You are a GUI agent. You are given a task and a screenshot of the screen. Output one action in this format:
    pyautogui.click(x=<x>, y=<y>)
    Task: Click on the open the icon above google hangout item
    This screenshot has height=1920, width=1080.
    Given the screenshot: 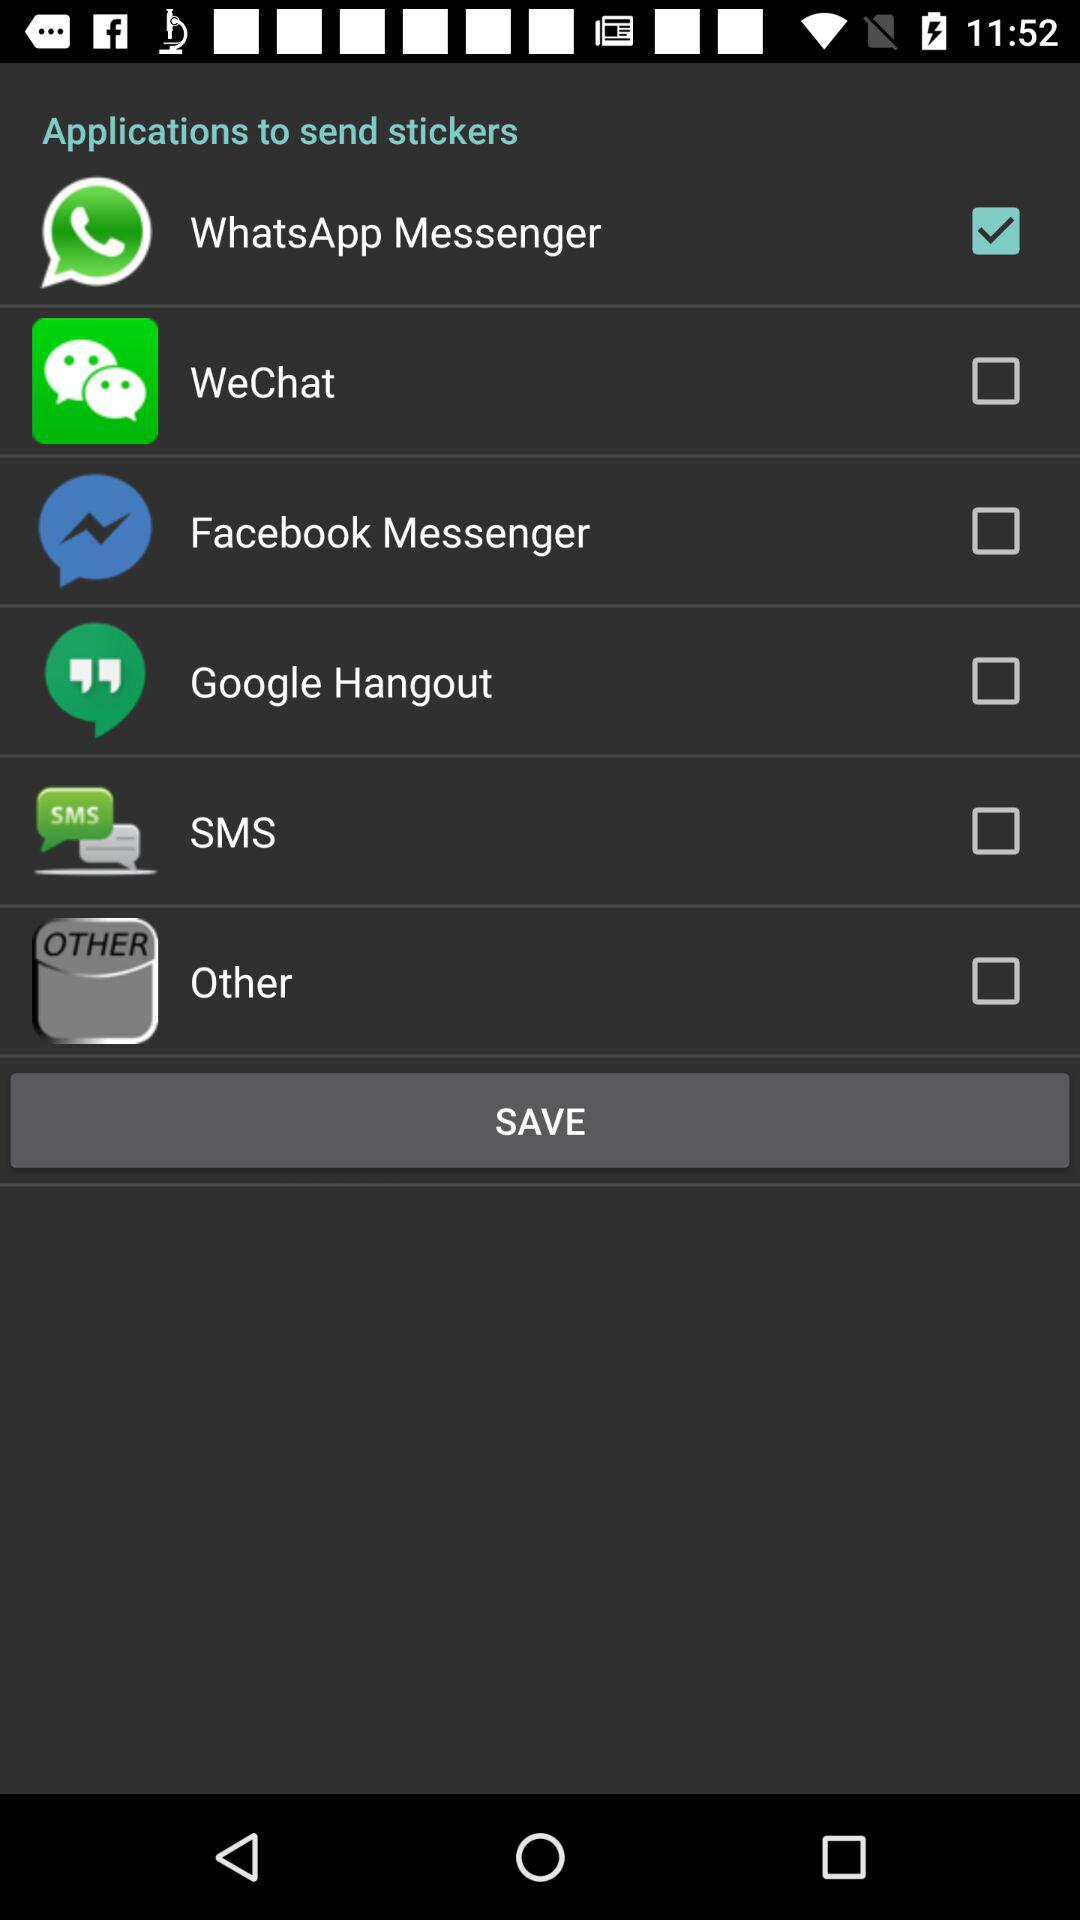 What is the action you would take?
    pyautogui.click(x=390, y=530)
    